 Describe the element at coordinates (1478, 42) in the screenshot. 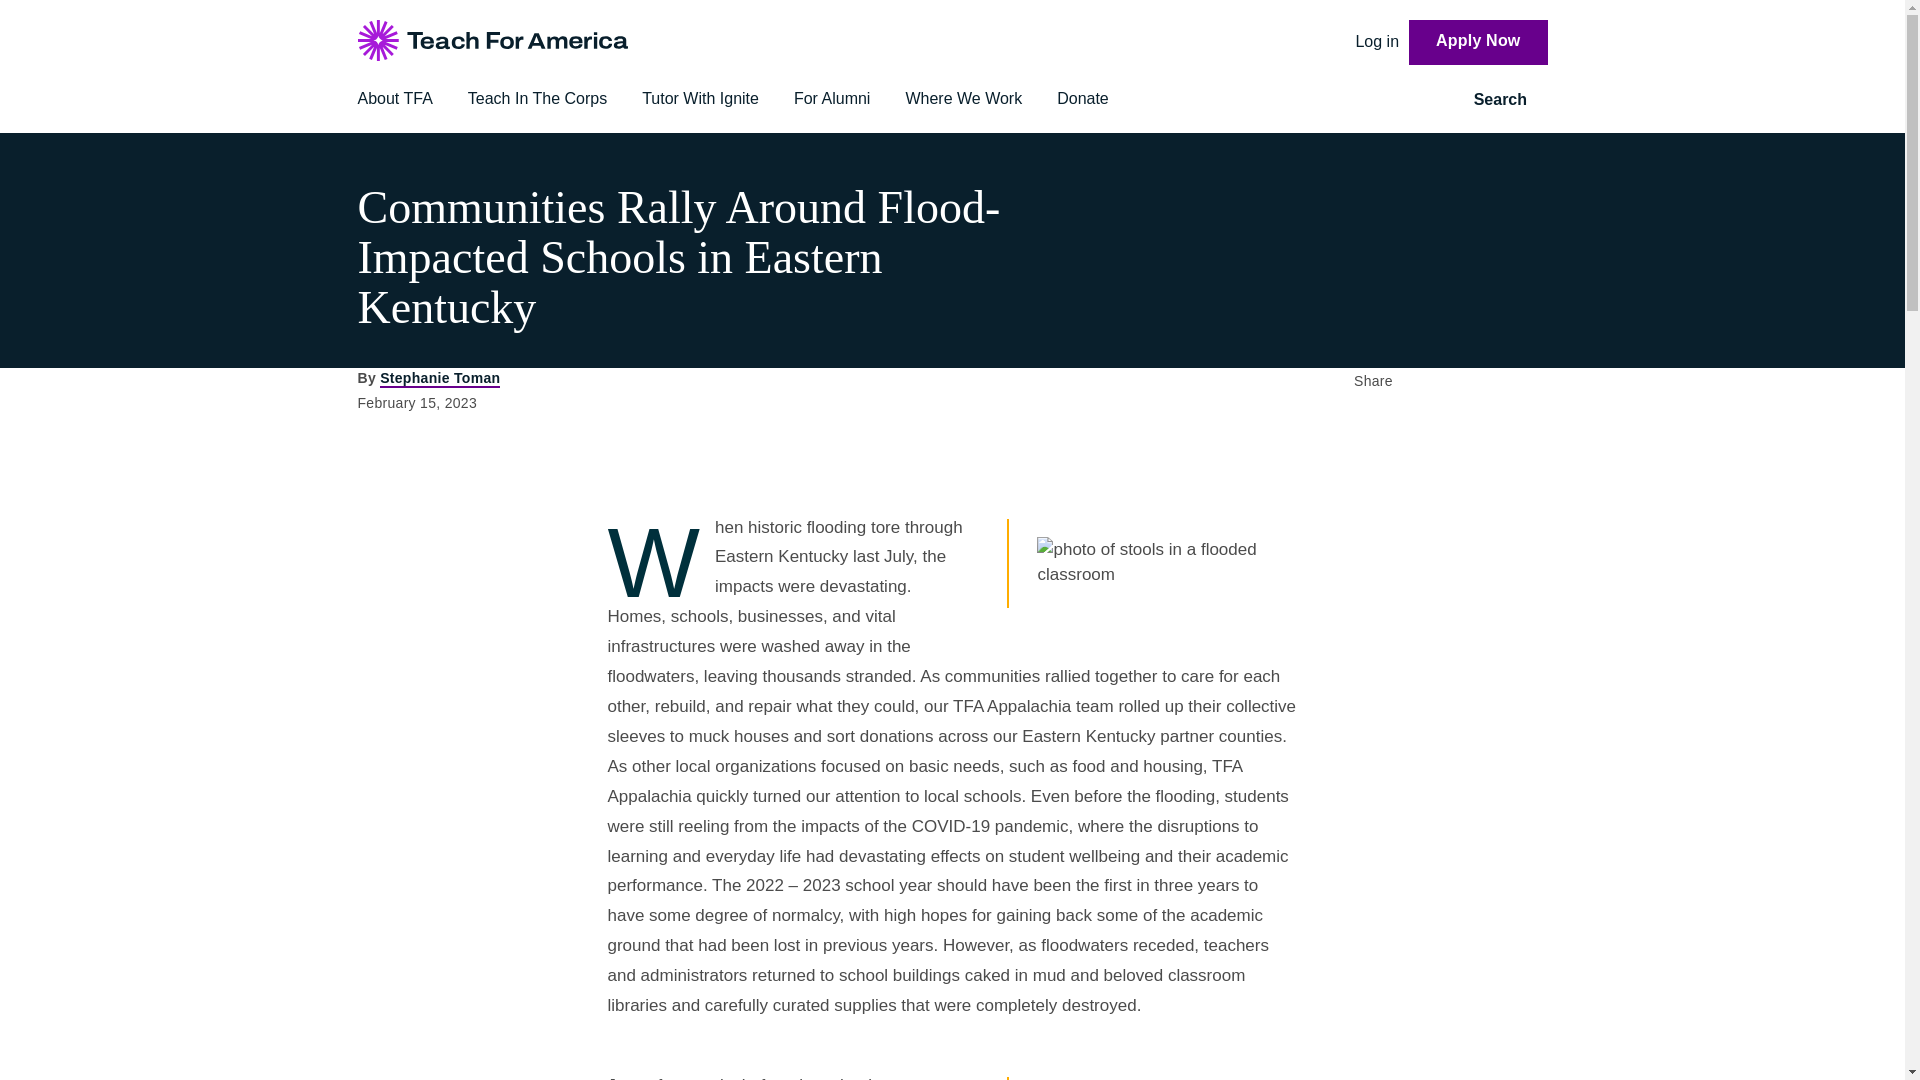

I see `Apply Now` at that location.